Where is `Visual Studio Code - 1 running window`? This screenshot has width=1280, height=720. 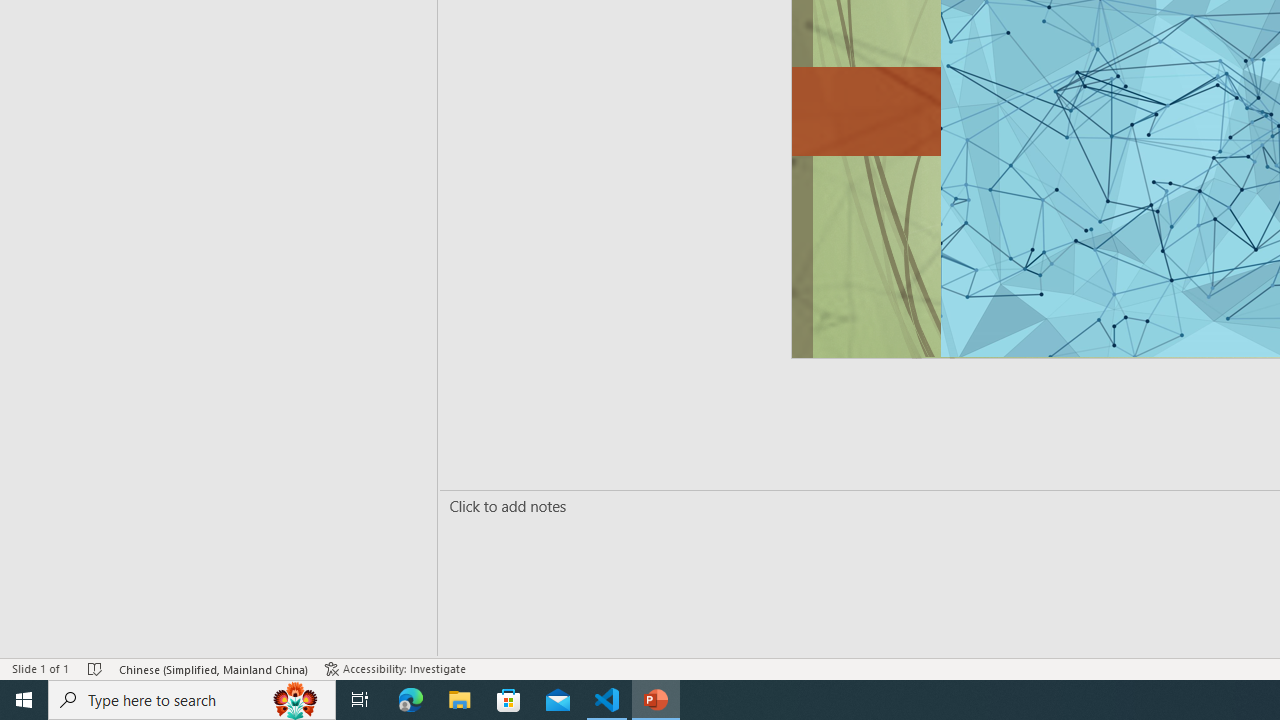 Visual Studio Code - 1 running window is located at coordinates (607, 700).